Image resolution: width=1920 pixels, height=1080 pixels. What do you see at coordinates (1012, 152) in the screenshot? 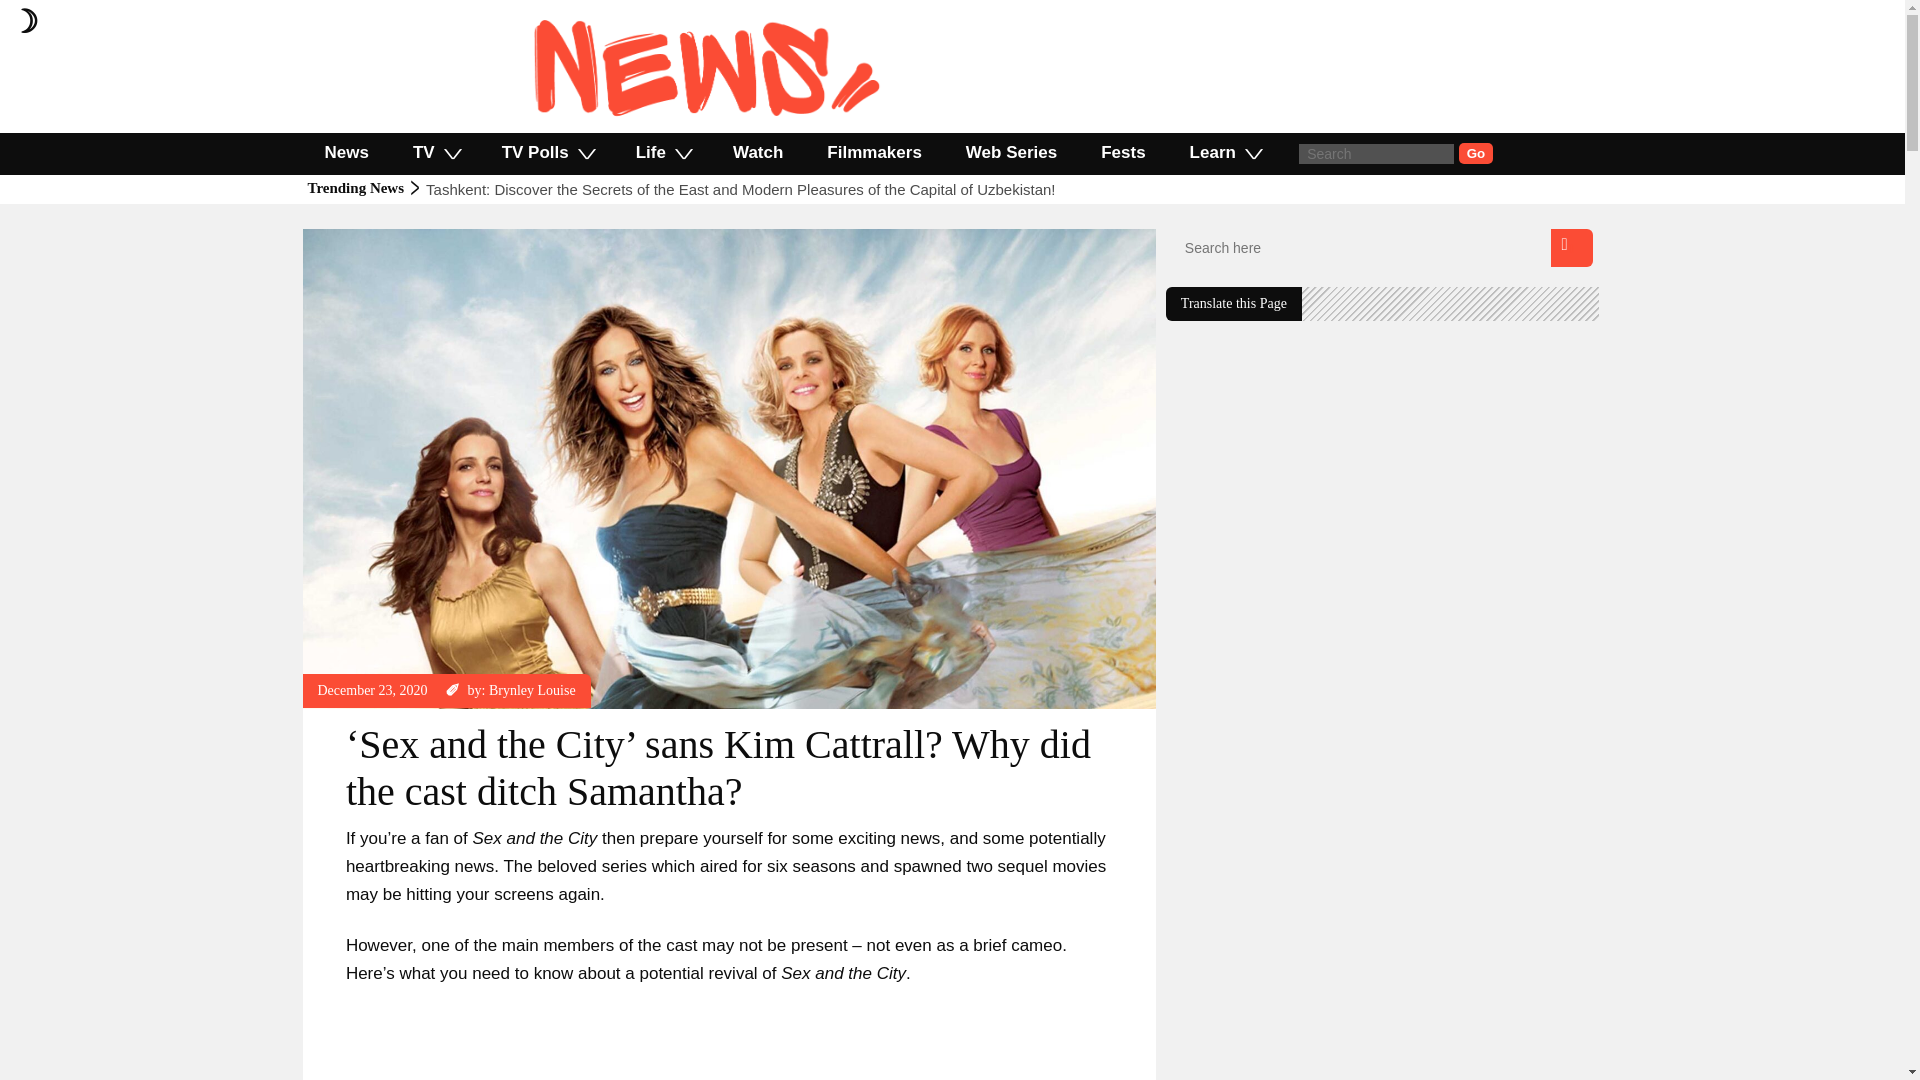
I see `Web Series` at bounding box center [1012, 152].